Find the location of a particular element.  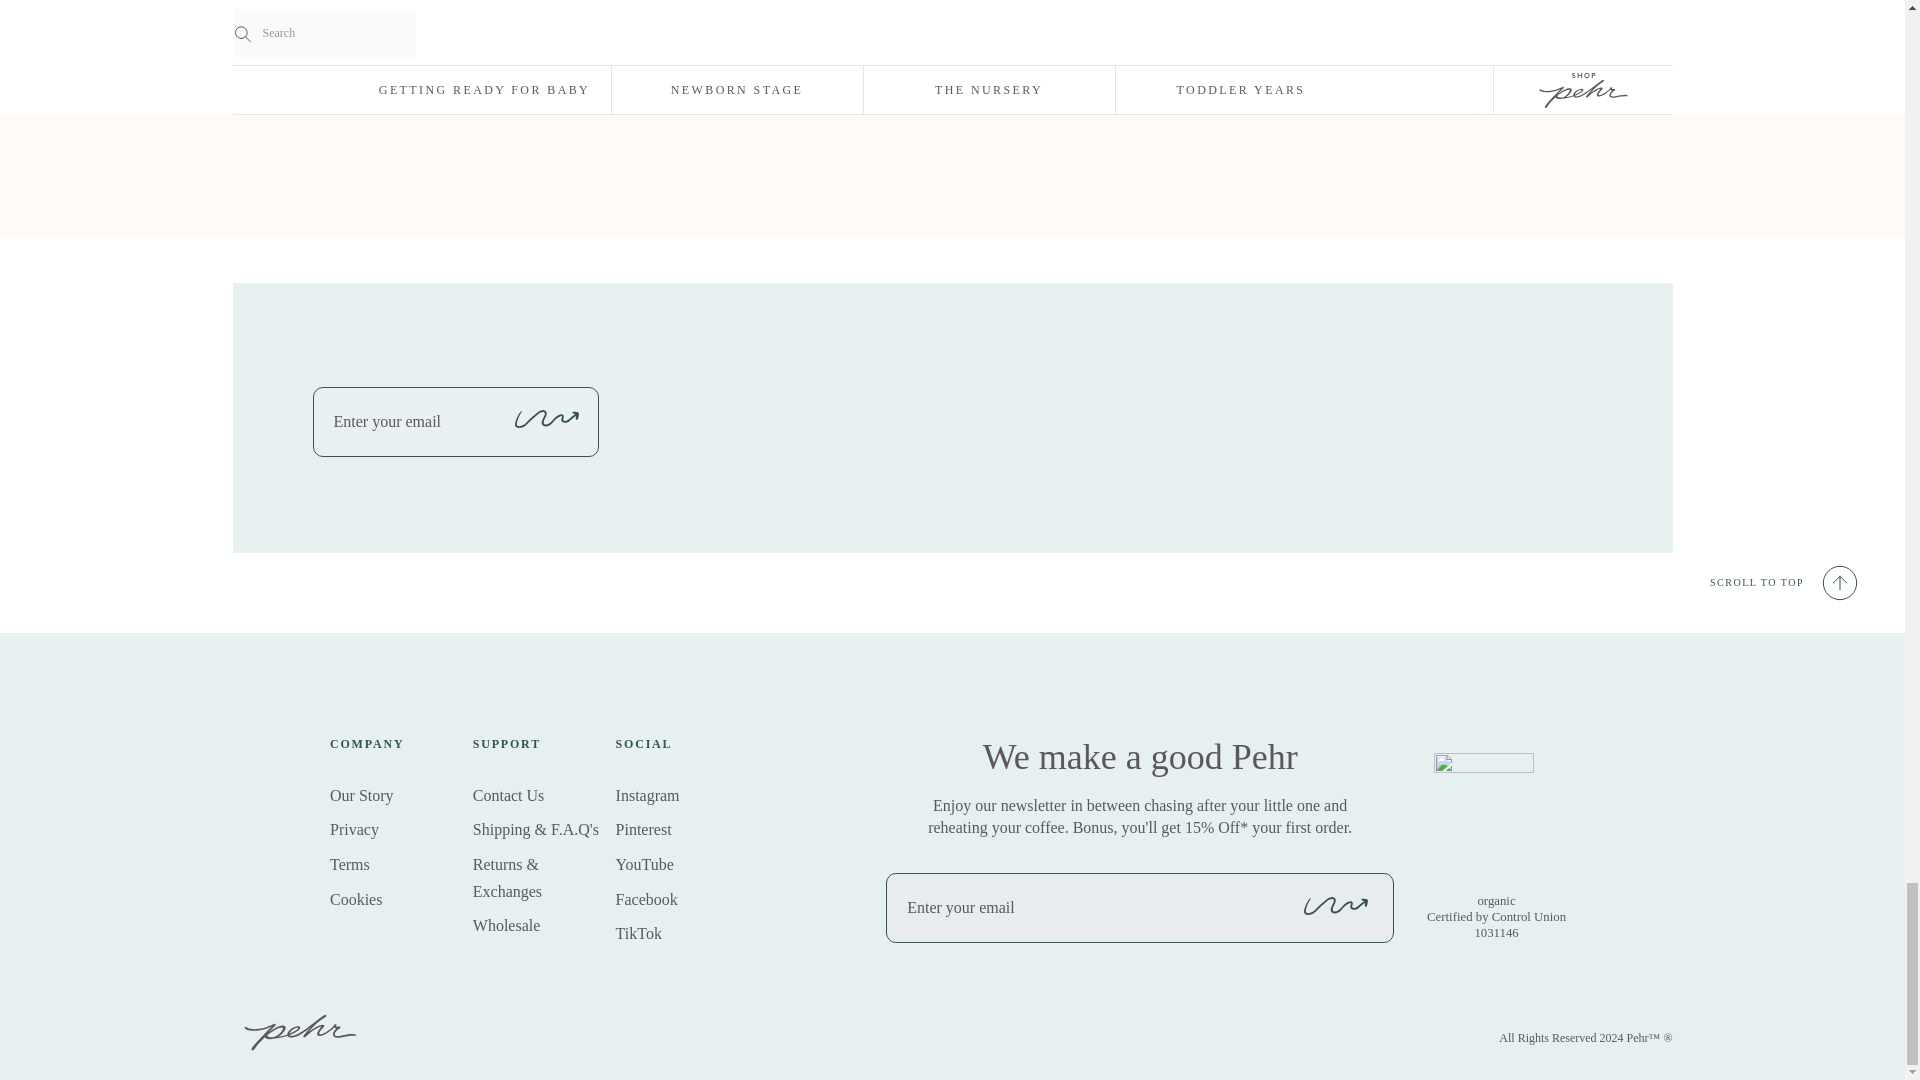

SCROLL TO TOP is located at coordinates (1785, 582).